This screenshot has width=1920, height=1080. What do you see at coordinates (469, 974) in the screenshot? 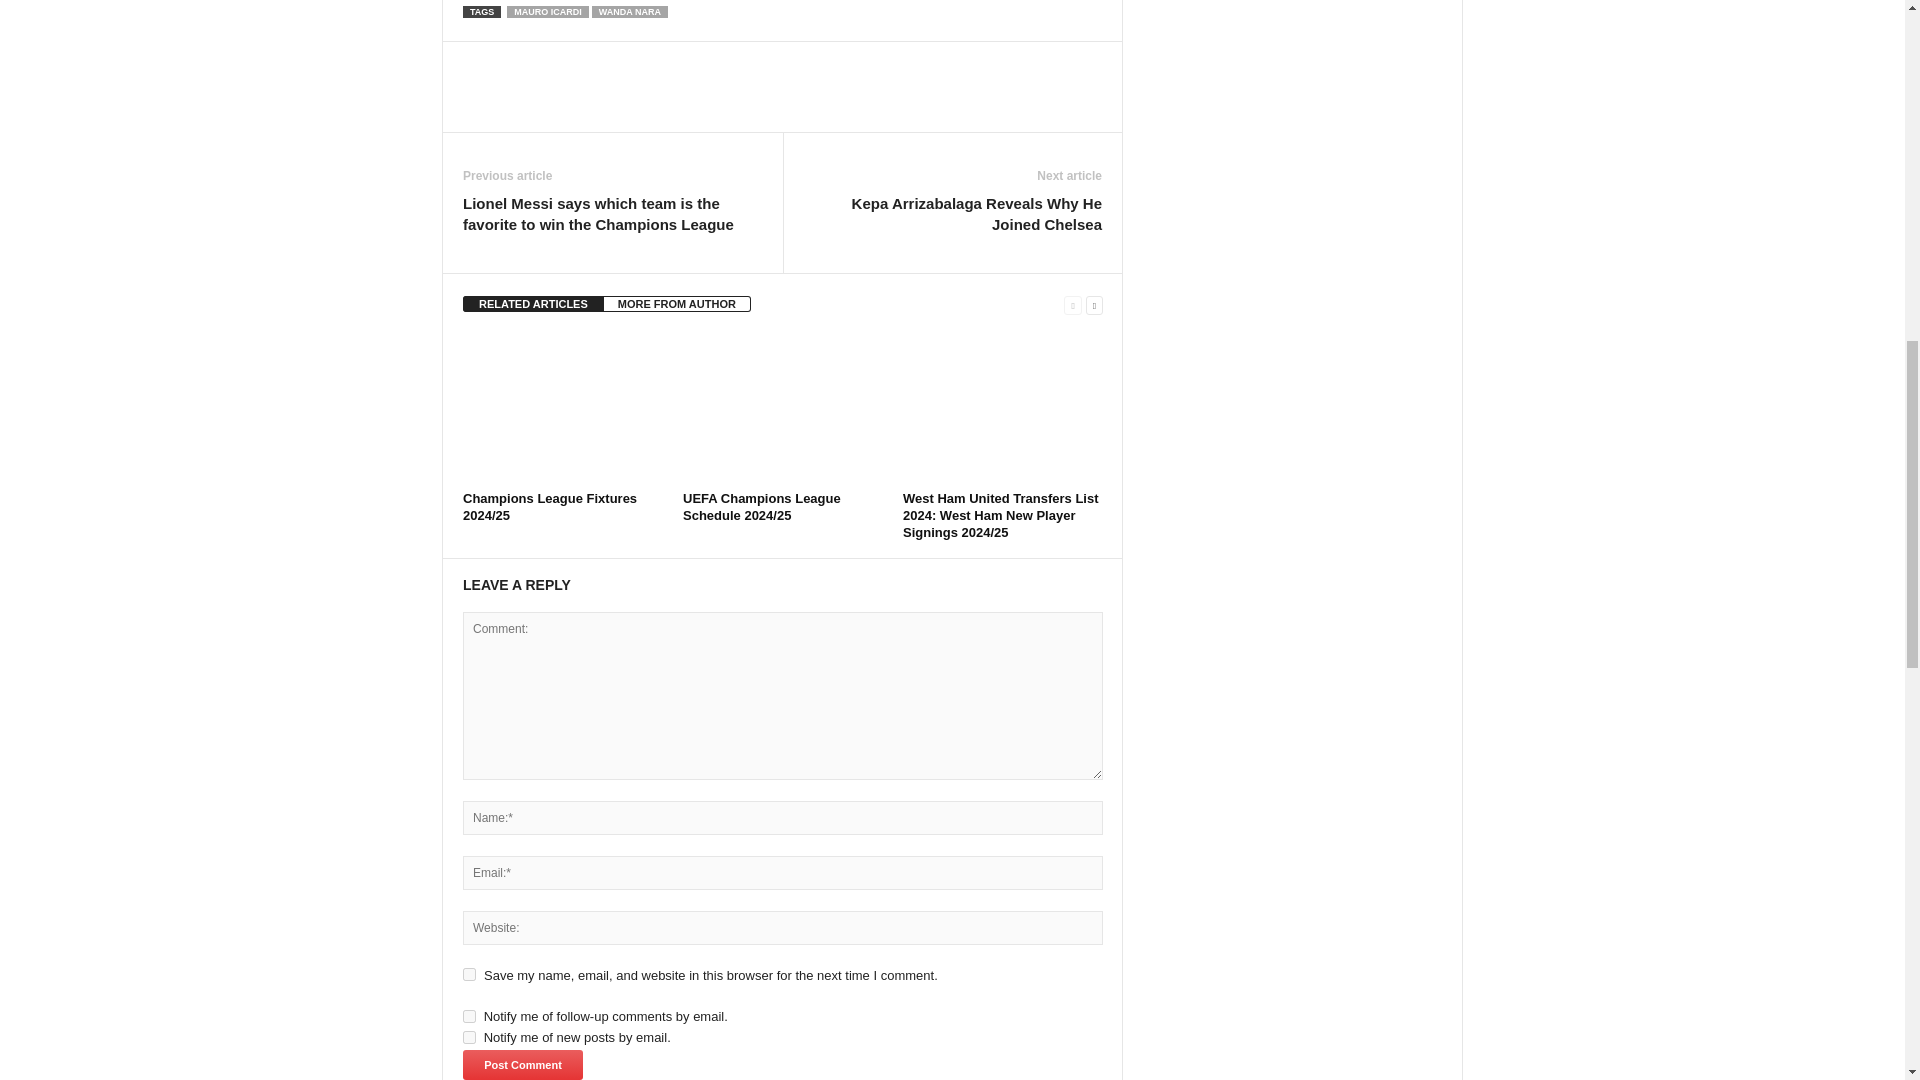
I see `yes` at bounding box center [469, 974].